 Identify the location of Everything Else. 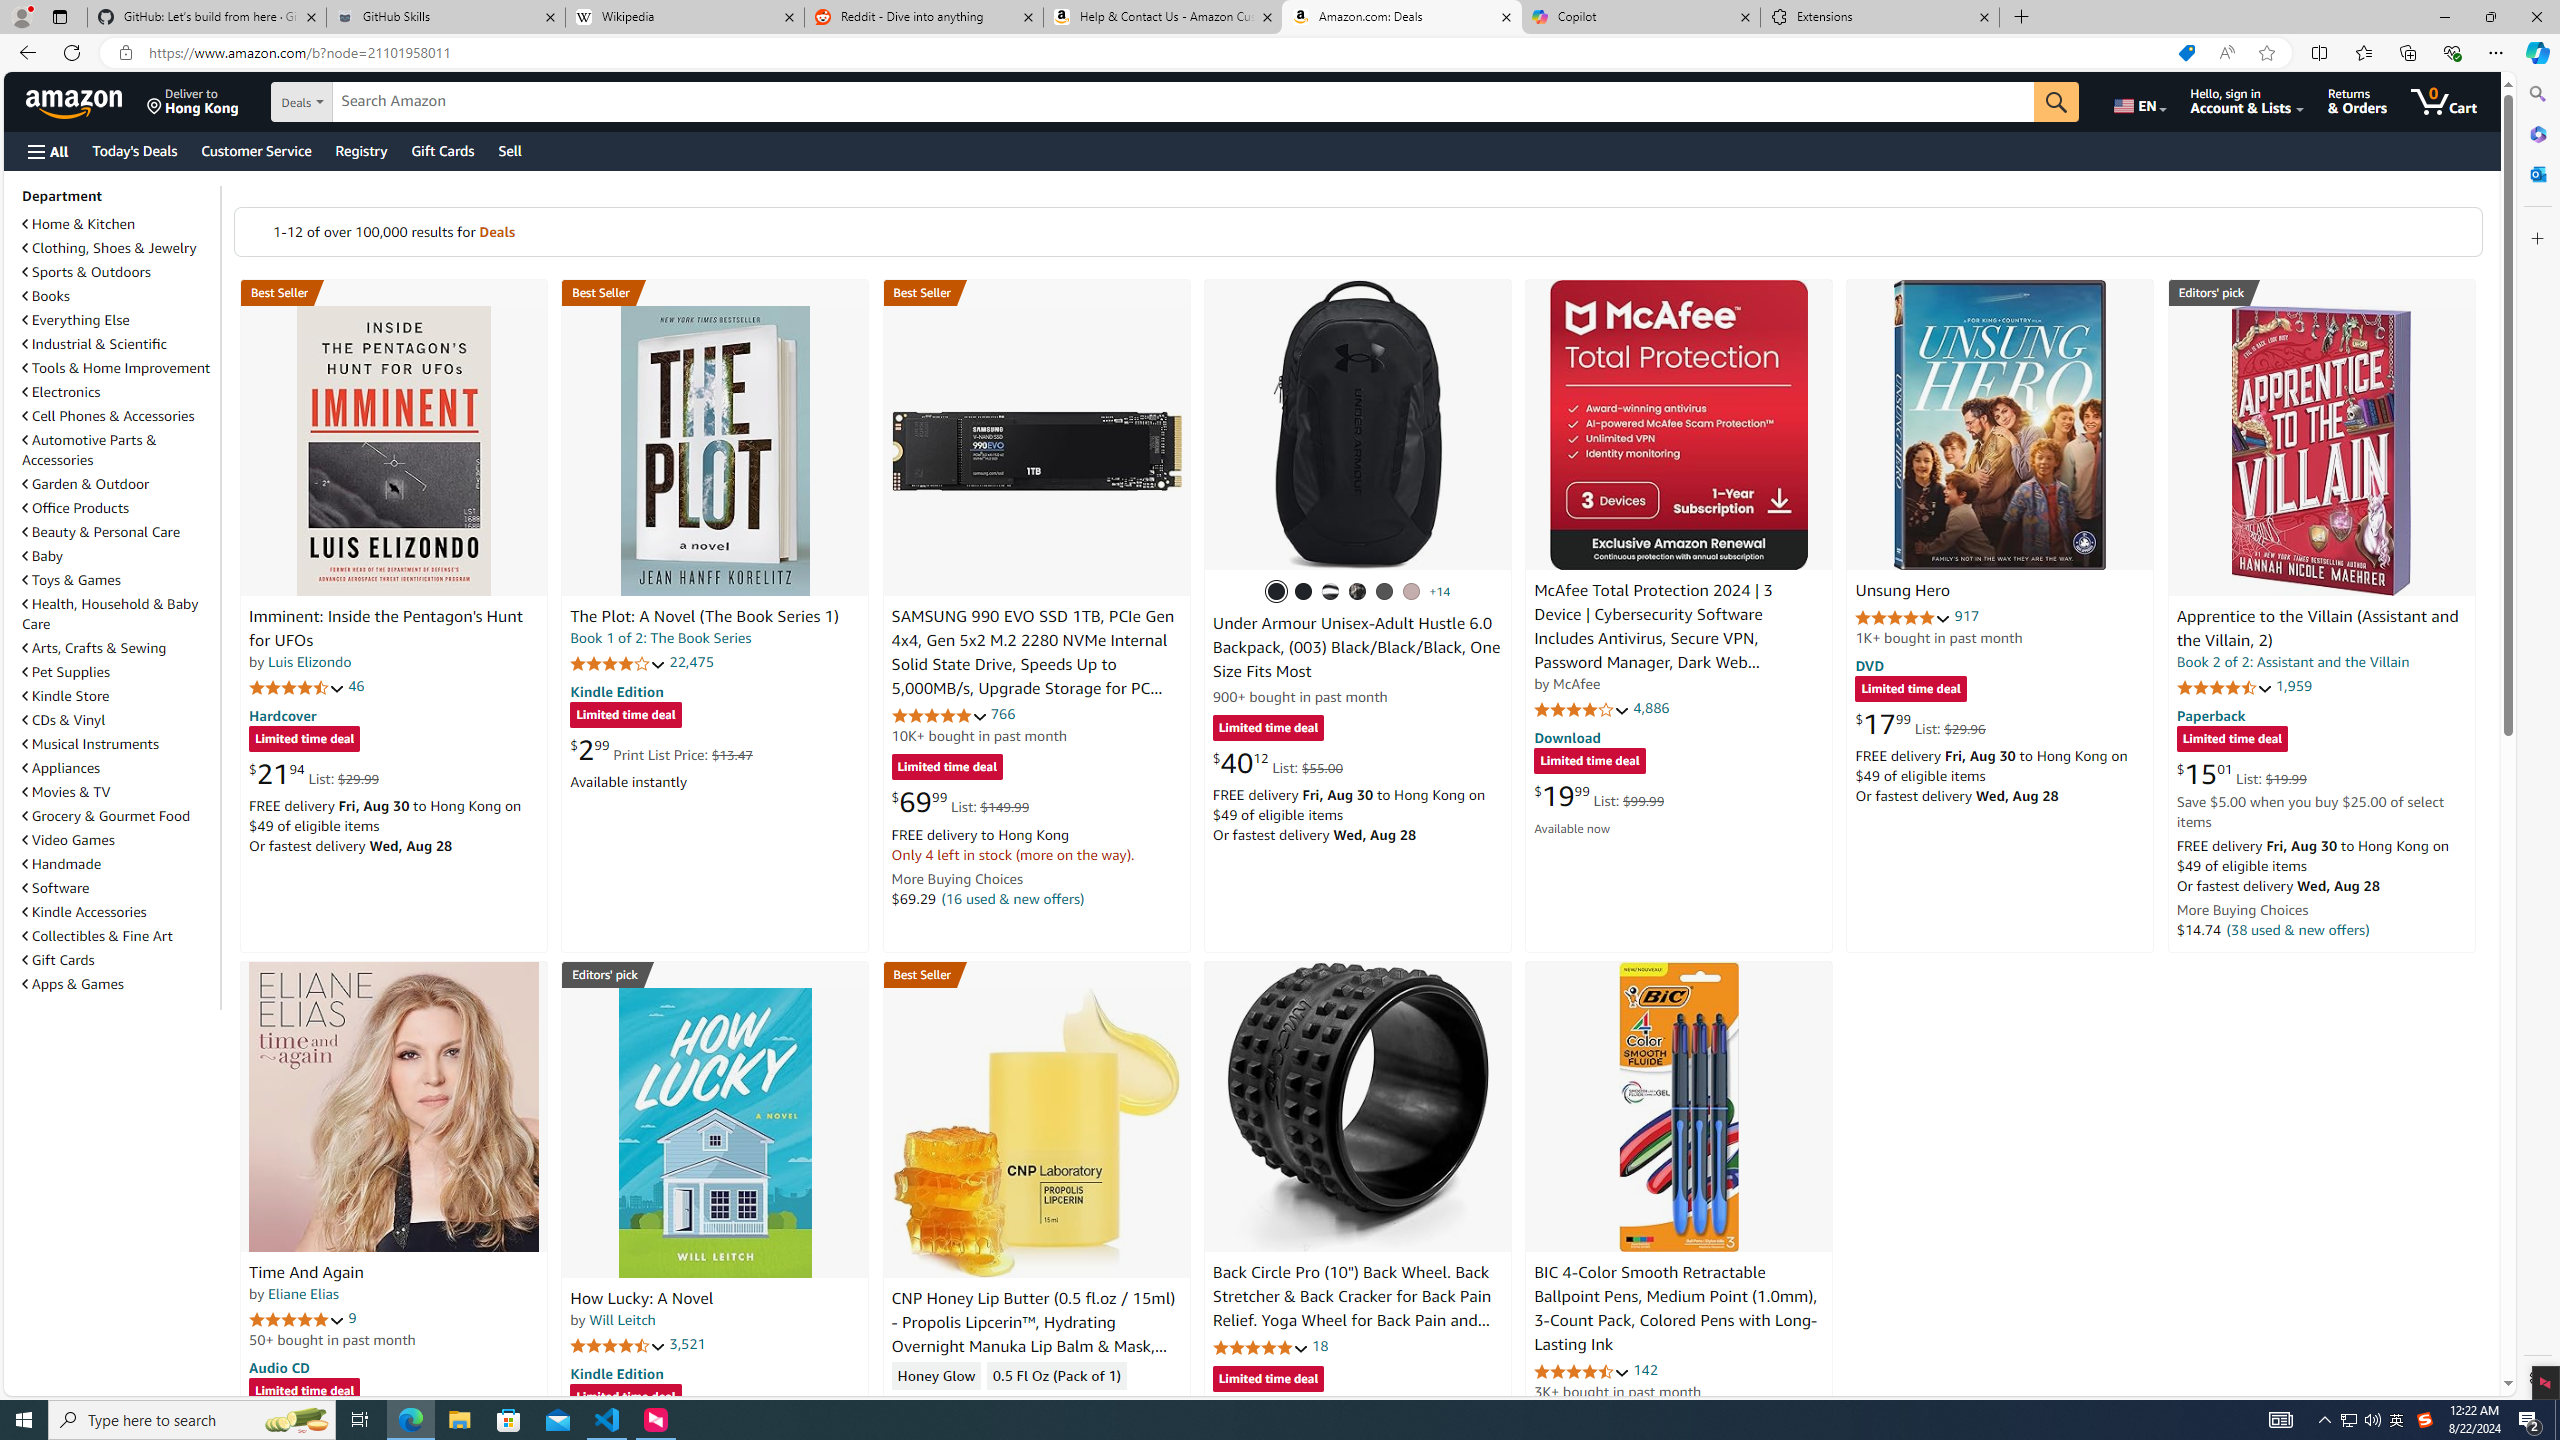
(119, 319).